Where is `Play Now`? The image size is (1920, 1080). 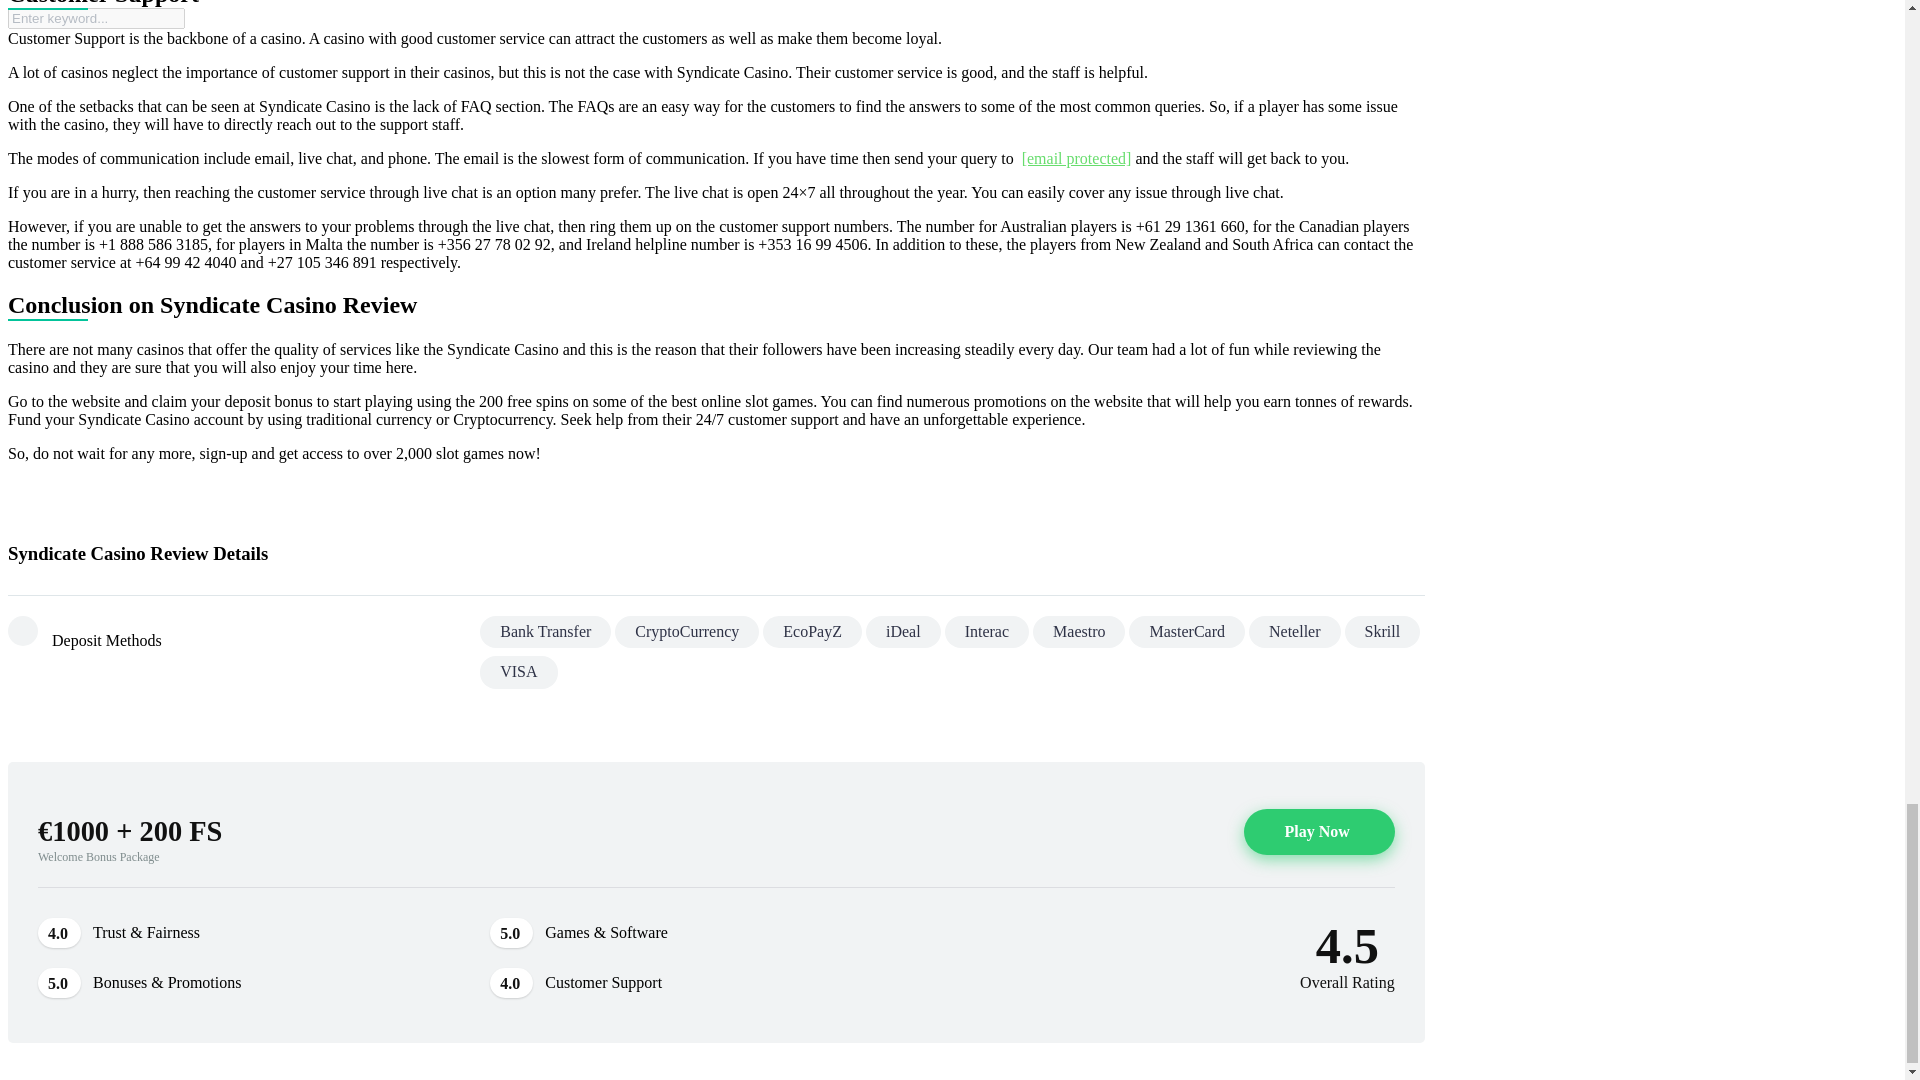
Play Now is located at coordinates (1318, 832).